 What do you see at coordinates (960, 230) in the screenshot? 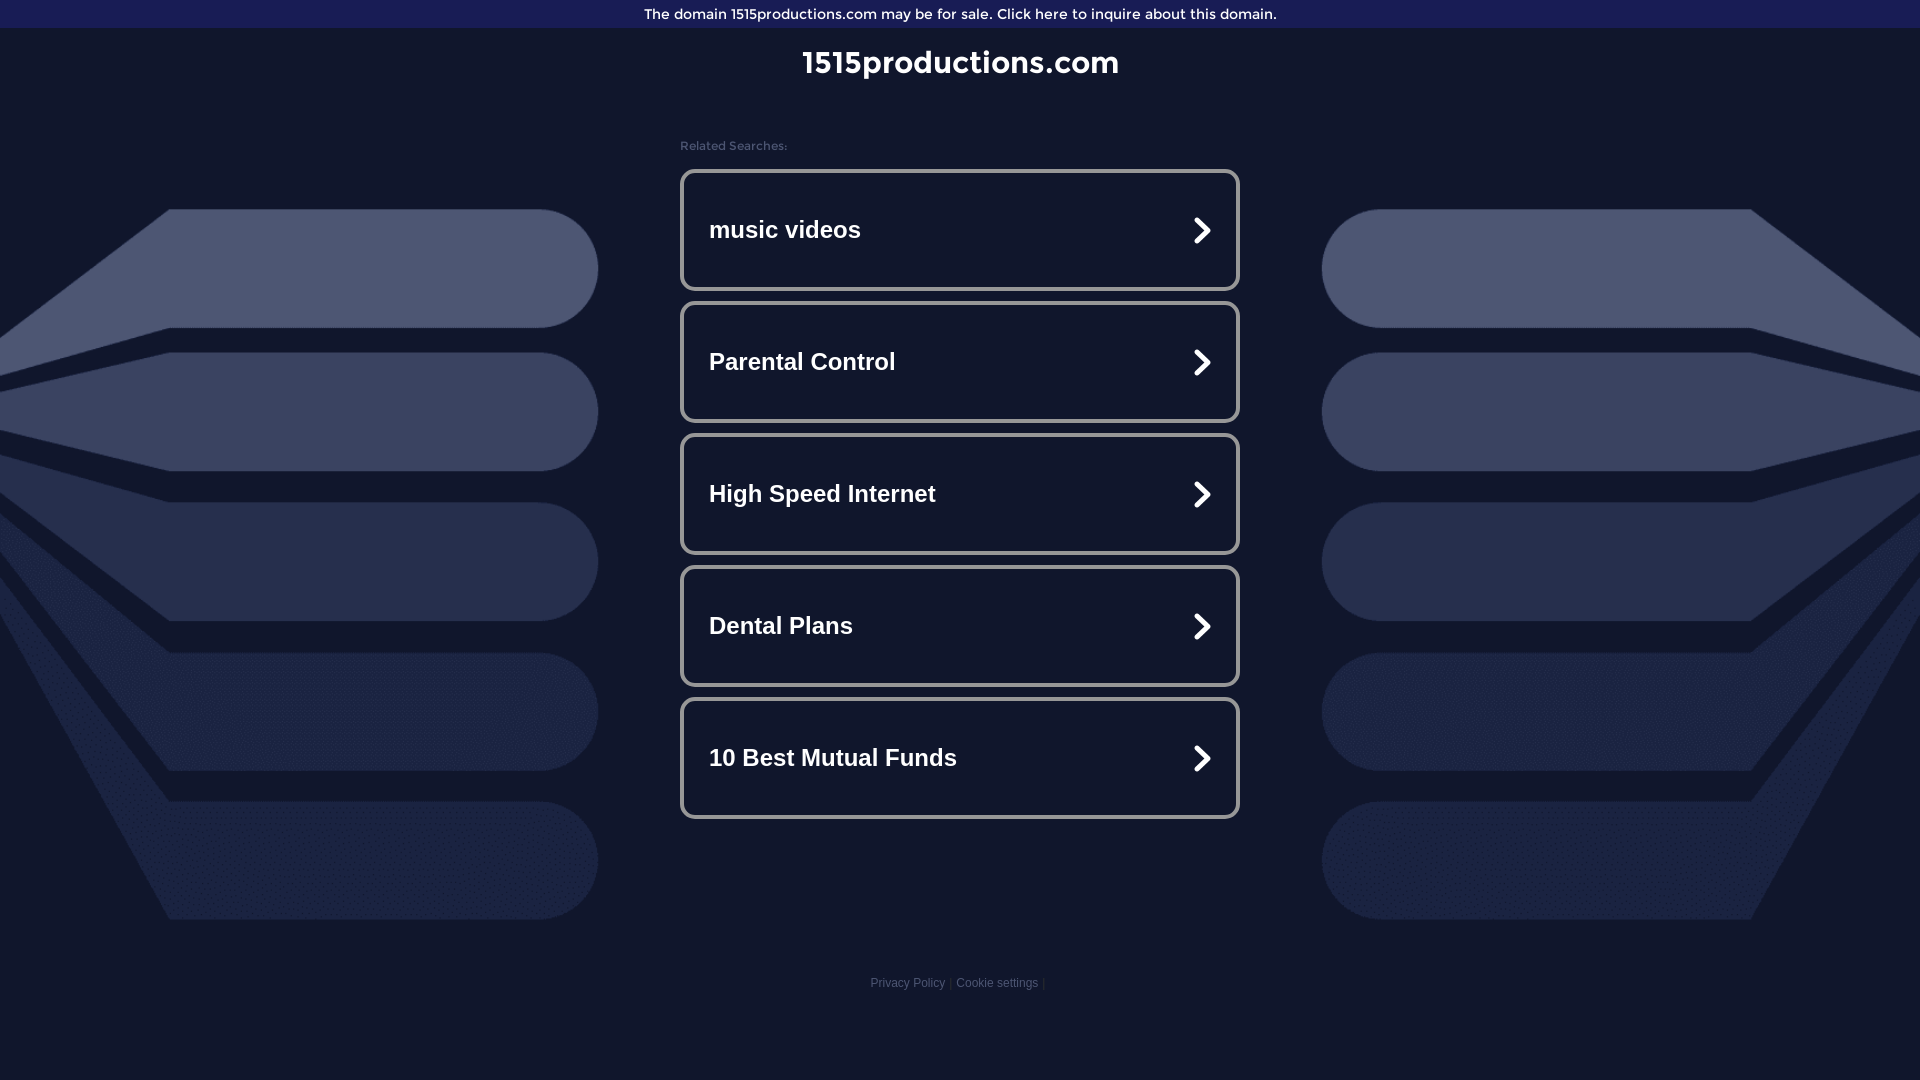
I see `music videos` at bounding box center [960, 230].